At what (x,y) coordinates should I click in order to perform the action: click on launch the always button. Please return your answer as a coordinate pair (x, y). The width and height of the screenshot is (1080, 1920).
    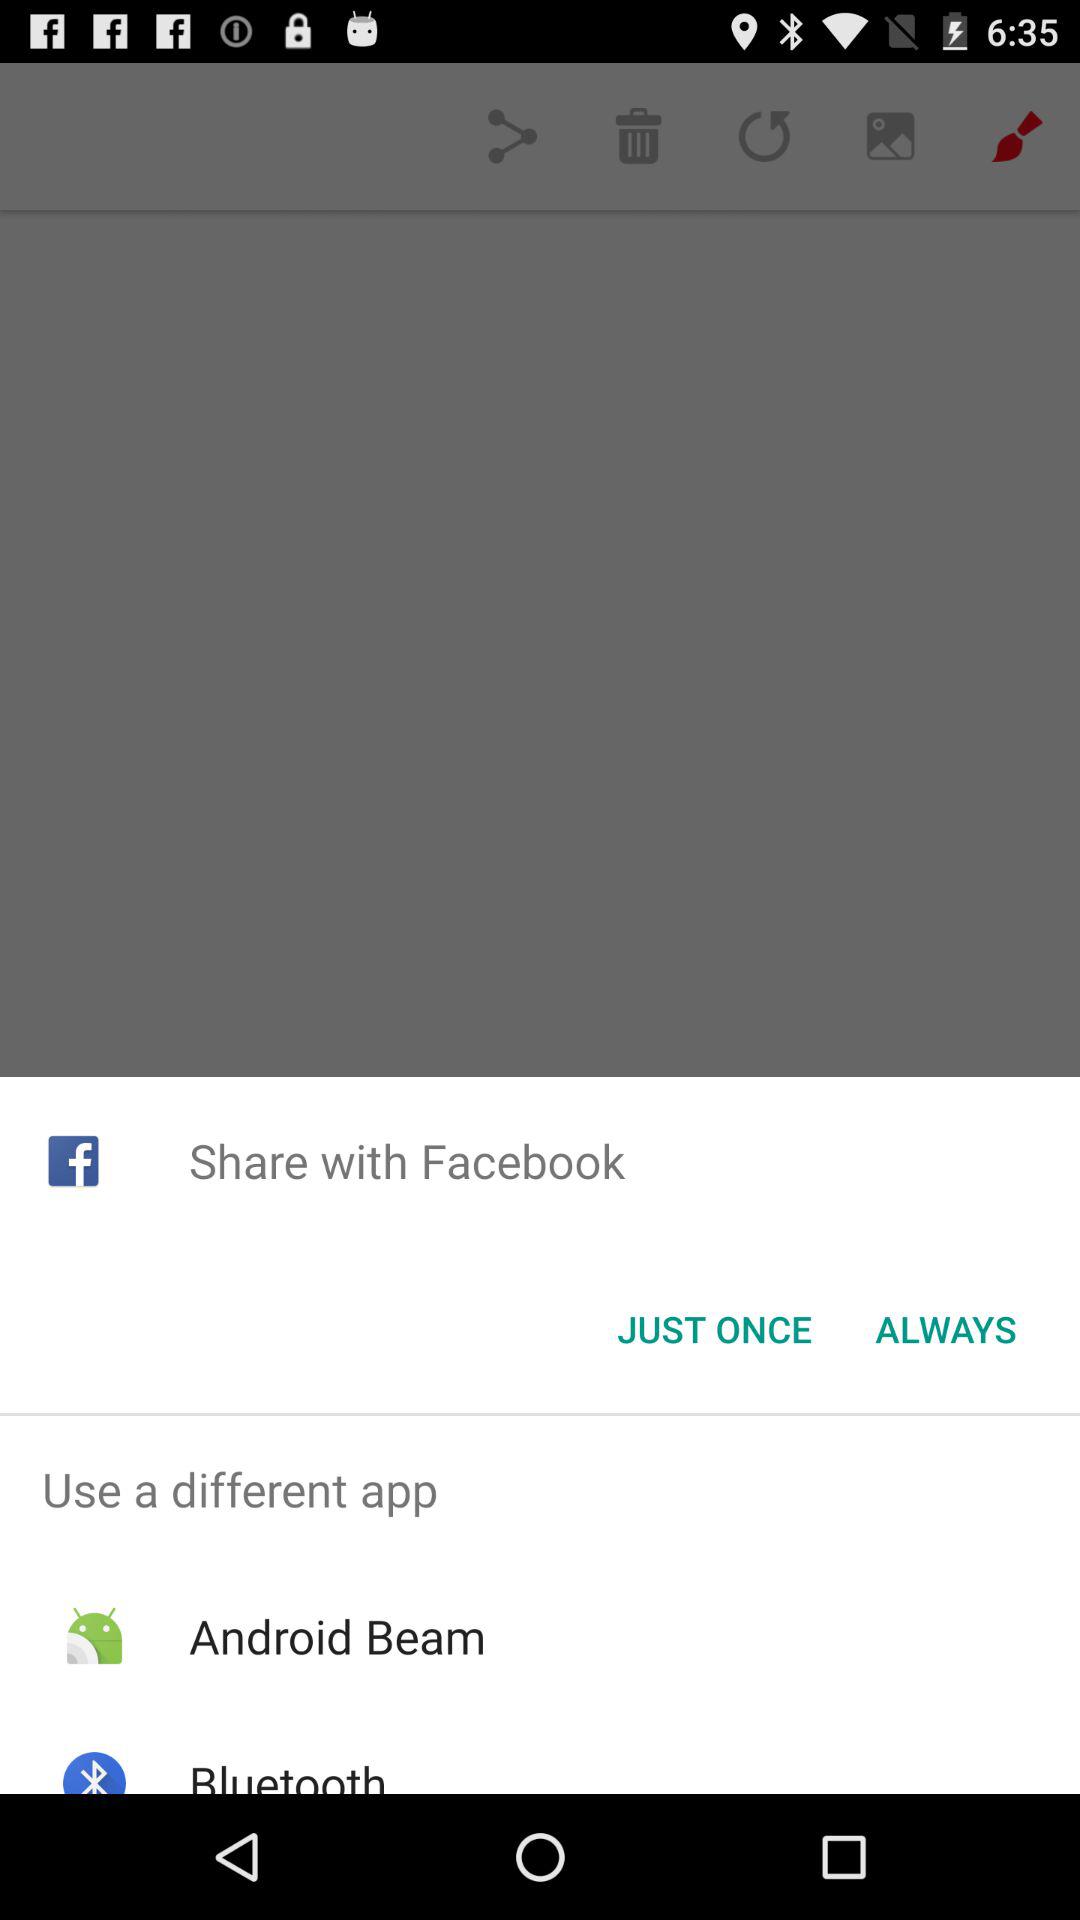
    Looking at the image, I should click on (946, 1329).